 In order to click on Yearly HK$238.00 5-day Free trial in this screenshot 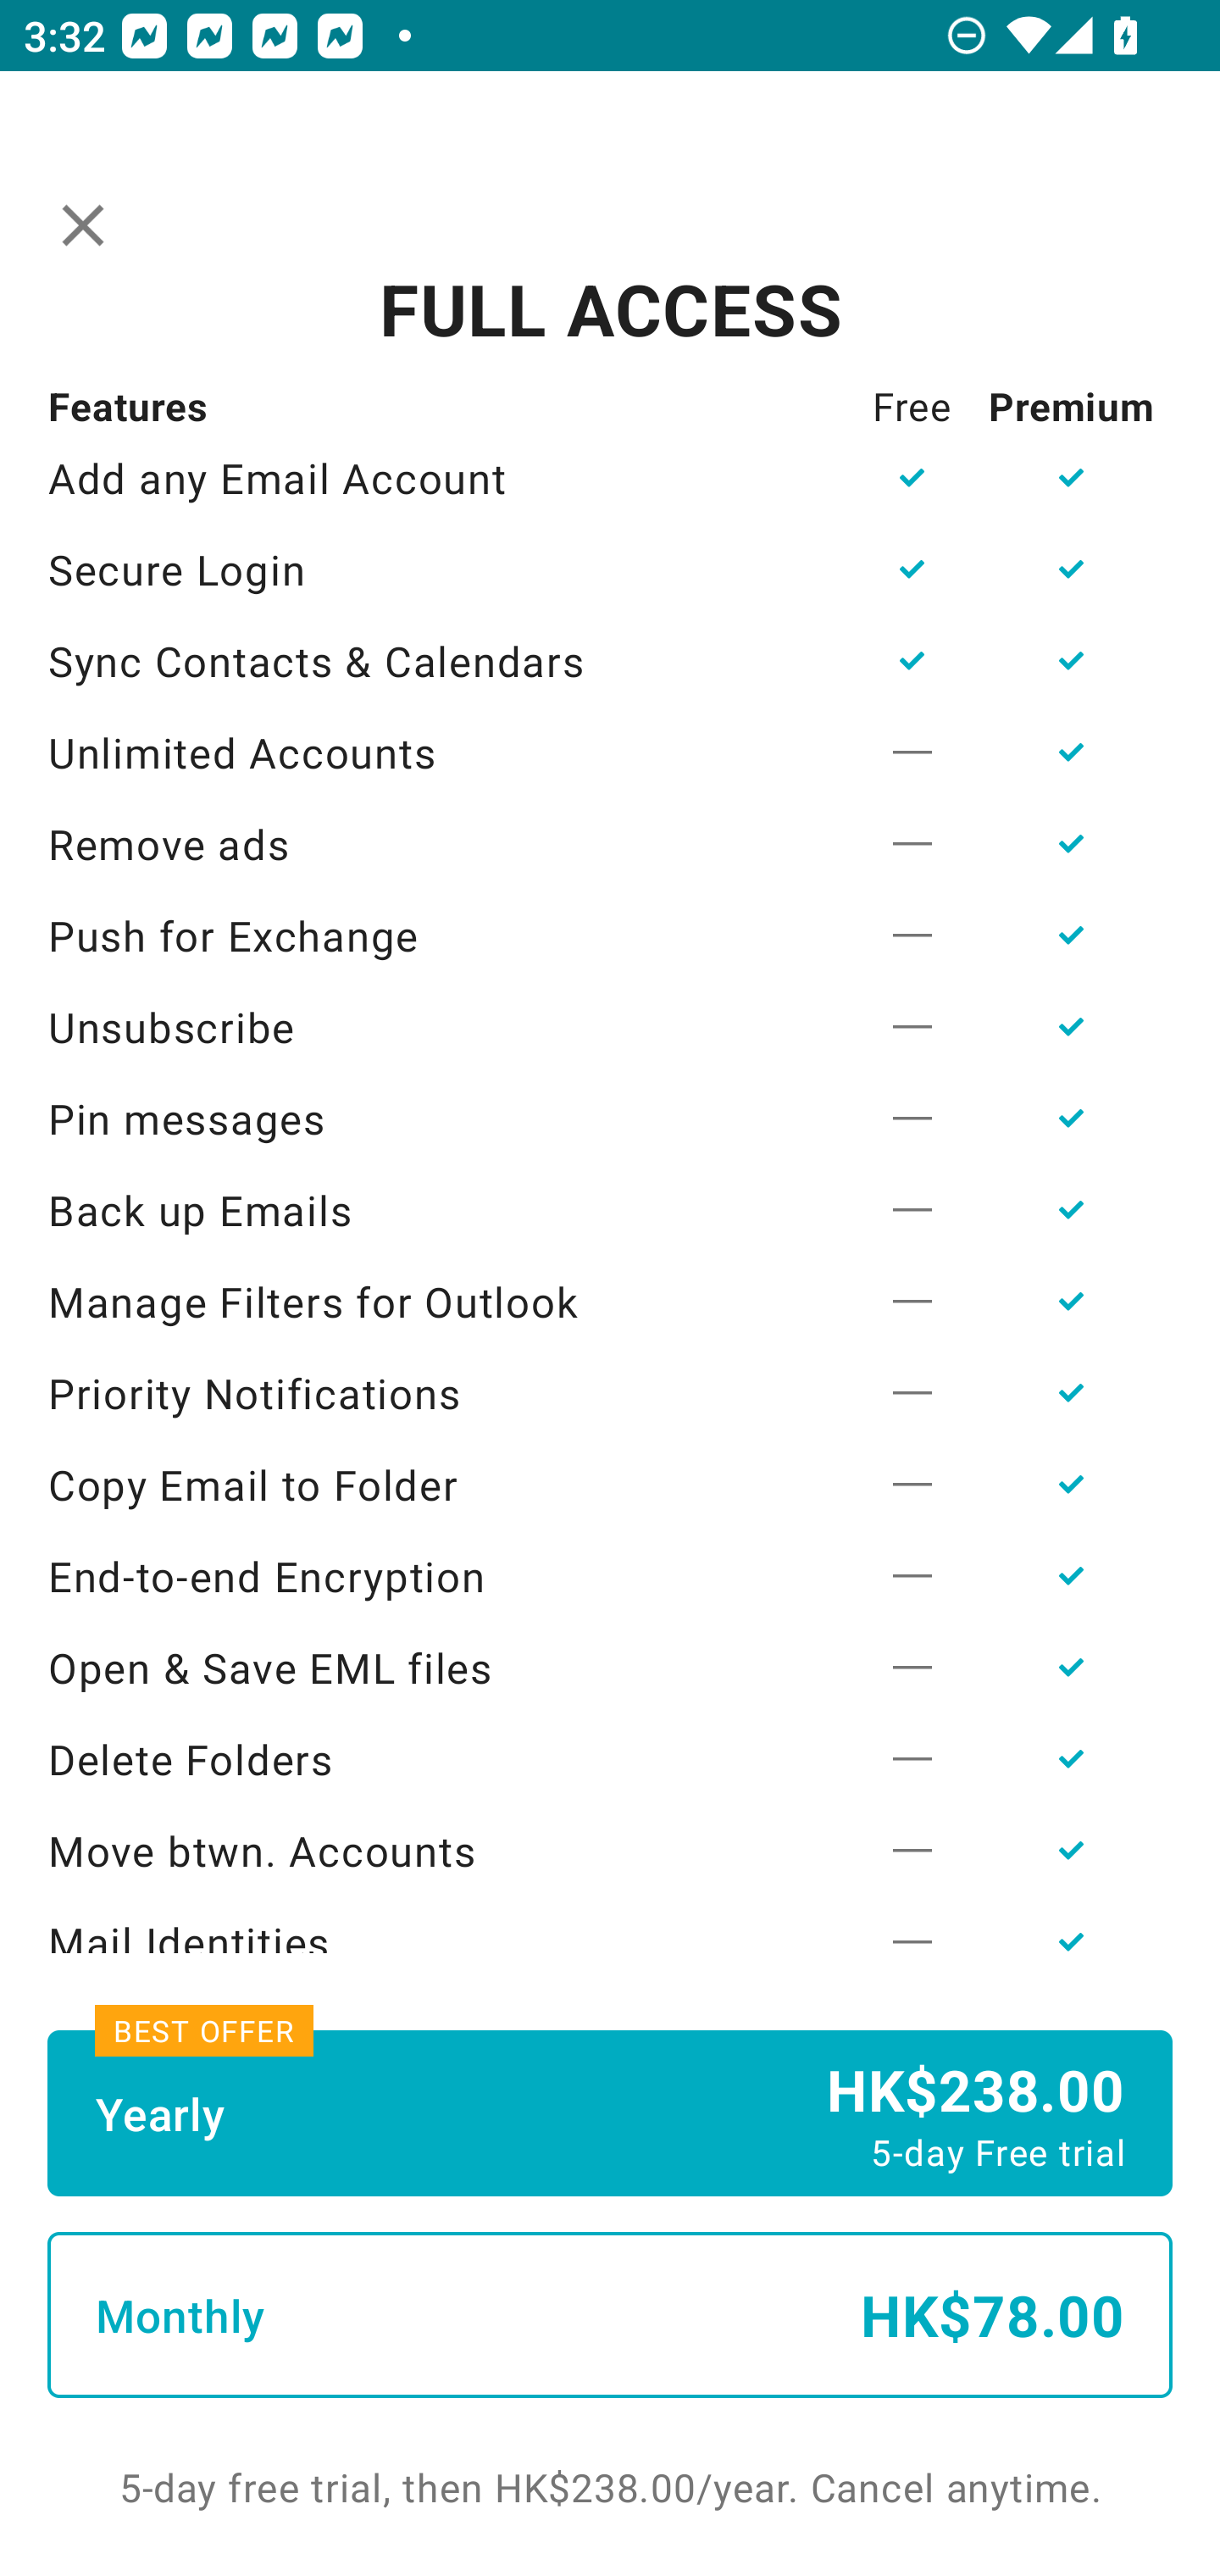, I will do `click(610, 2113)`.